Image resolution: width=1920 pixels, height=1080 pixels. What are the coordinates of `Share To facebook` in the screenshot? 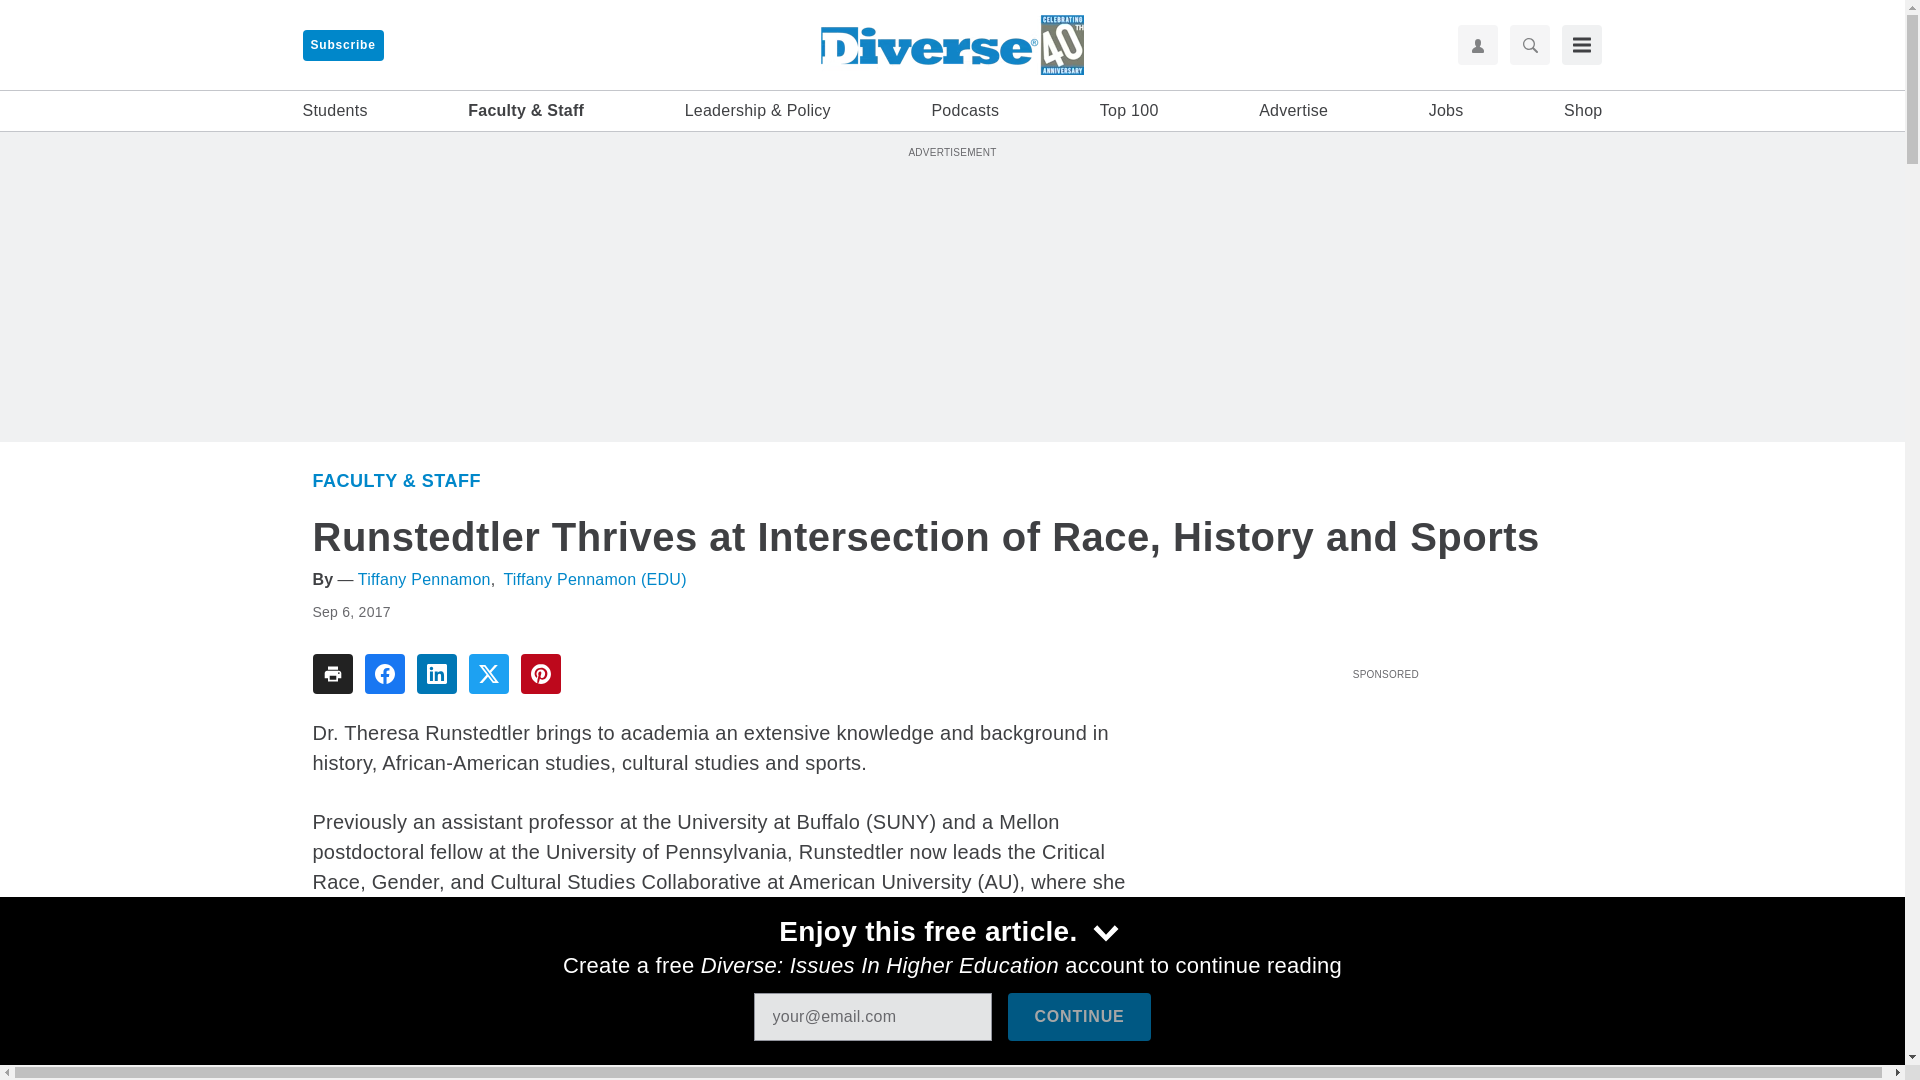 It's located at (384, 674).